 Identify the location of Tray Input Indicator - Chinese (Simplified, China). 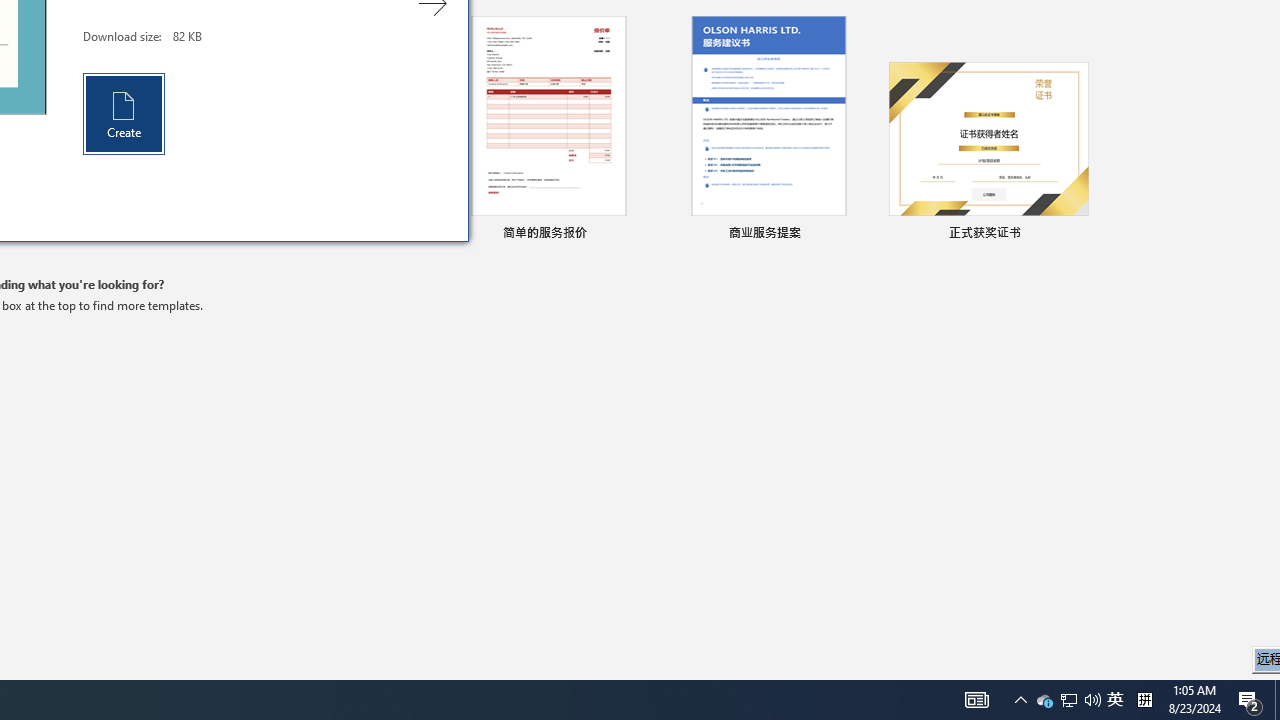
(1076, 234).